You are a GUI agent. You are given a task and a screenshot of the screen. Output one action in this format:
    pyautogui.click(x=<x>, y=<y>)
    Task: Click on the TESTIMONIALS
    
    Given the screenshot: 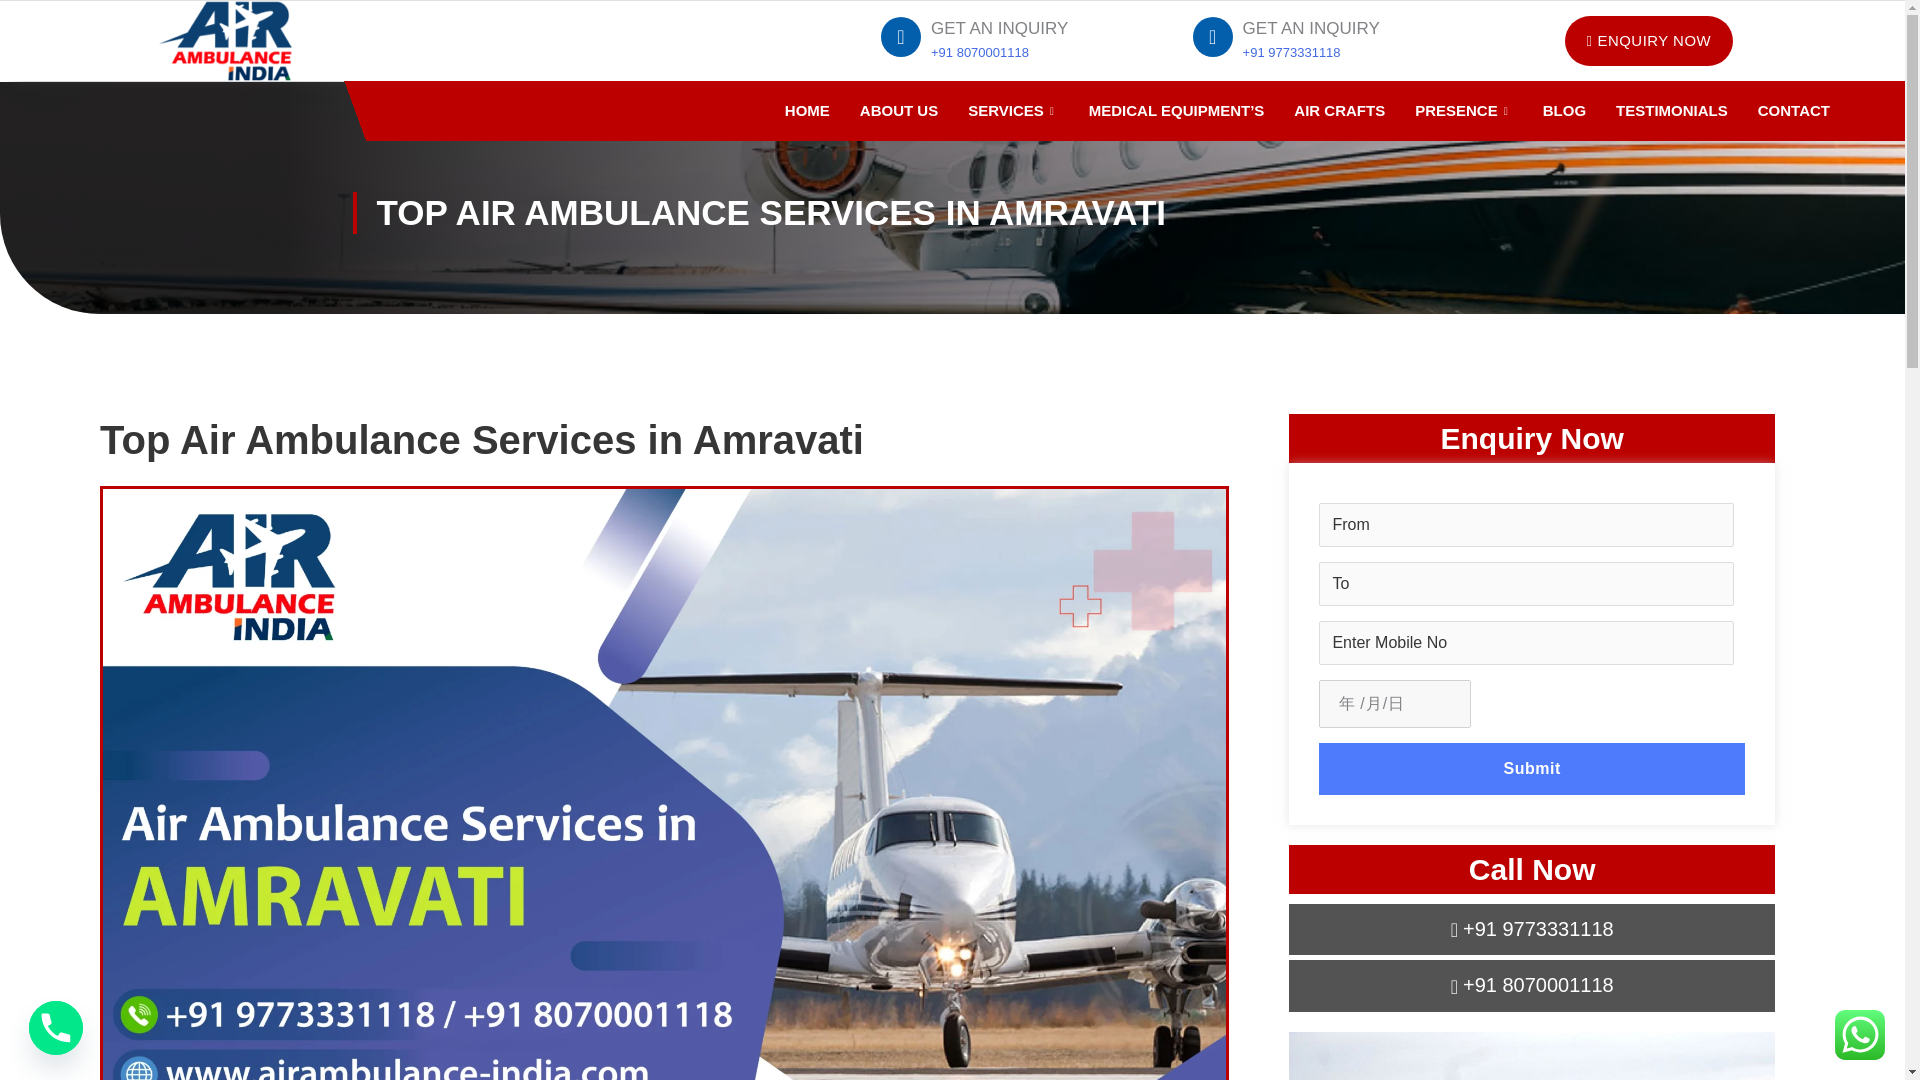 What is the action you would take?
    pyautogui.click(x=1672, y=111)
    